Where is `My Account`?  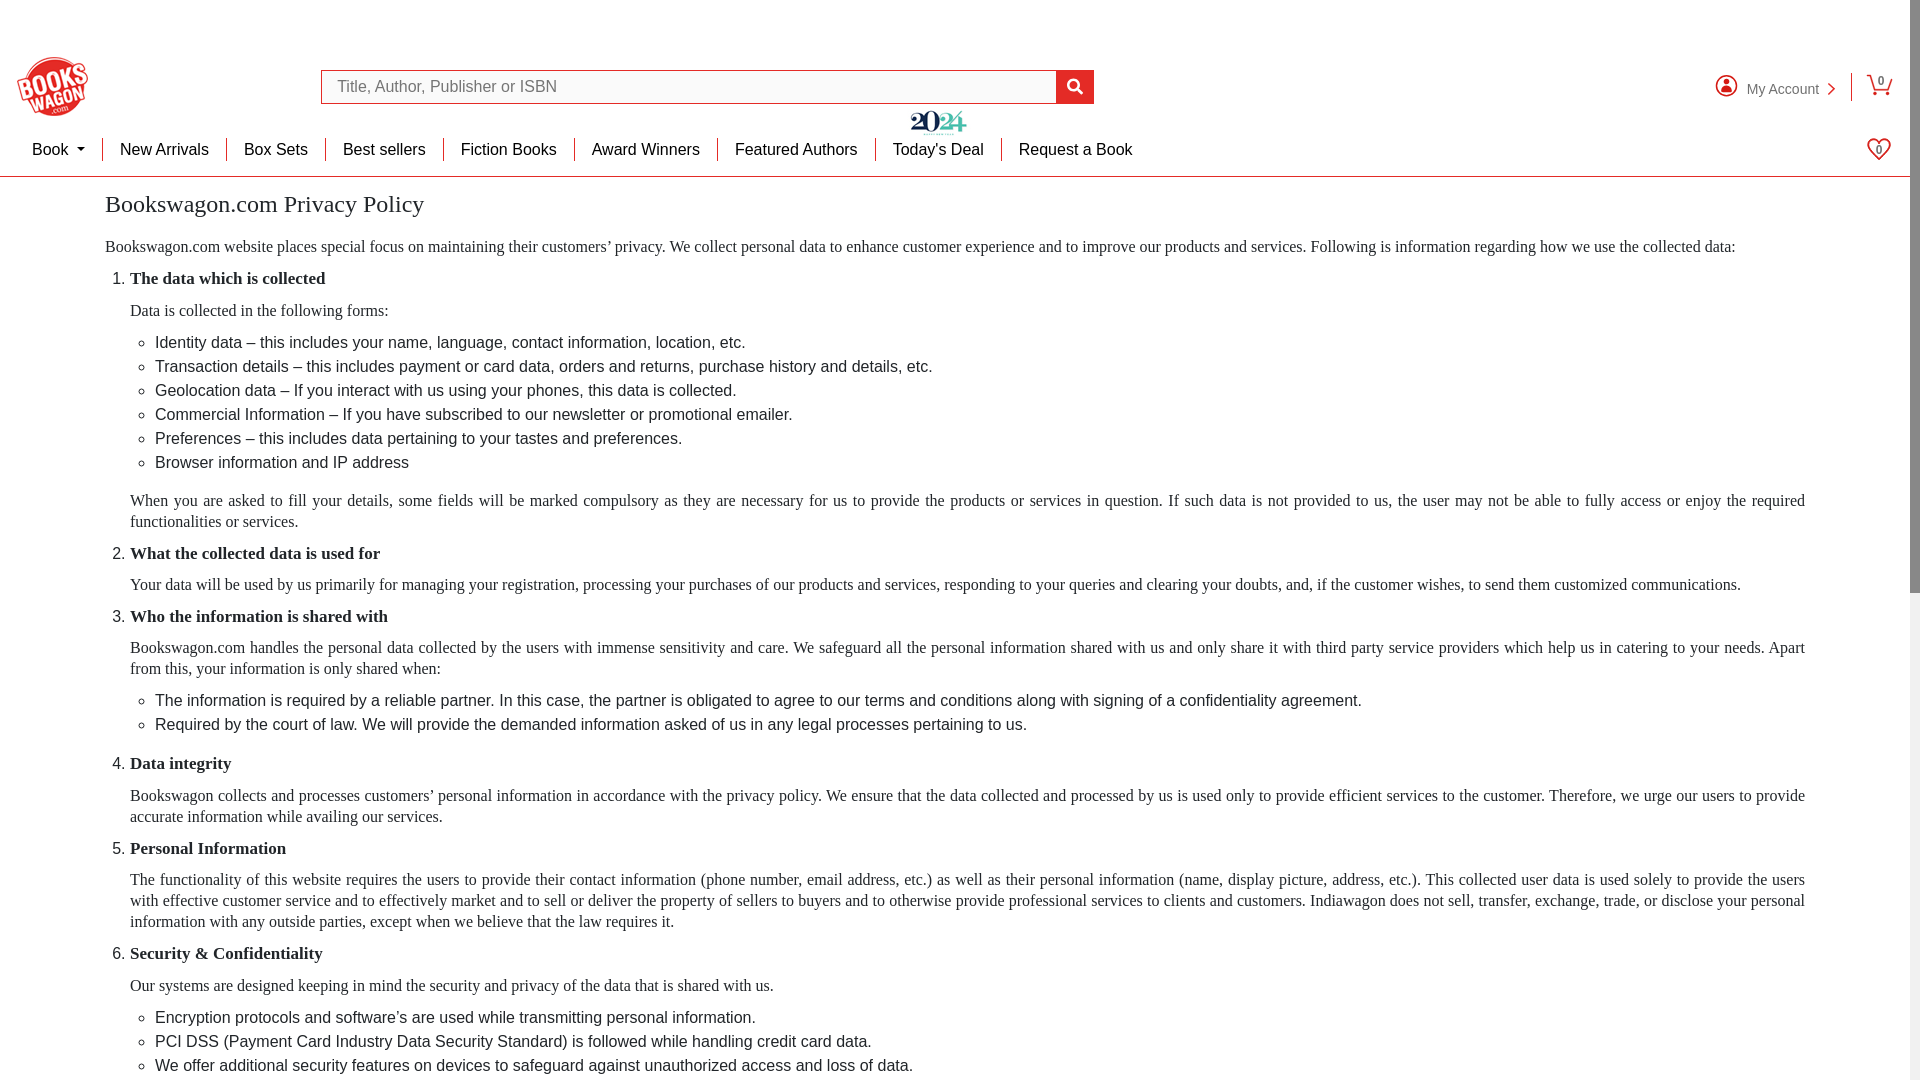
My Account is located at coordinates (1762, 84).